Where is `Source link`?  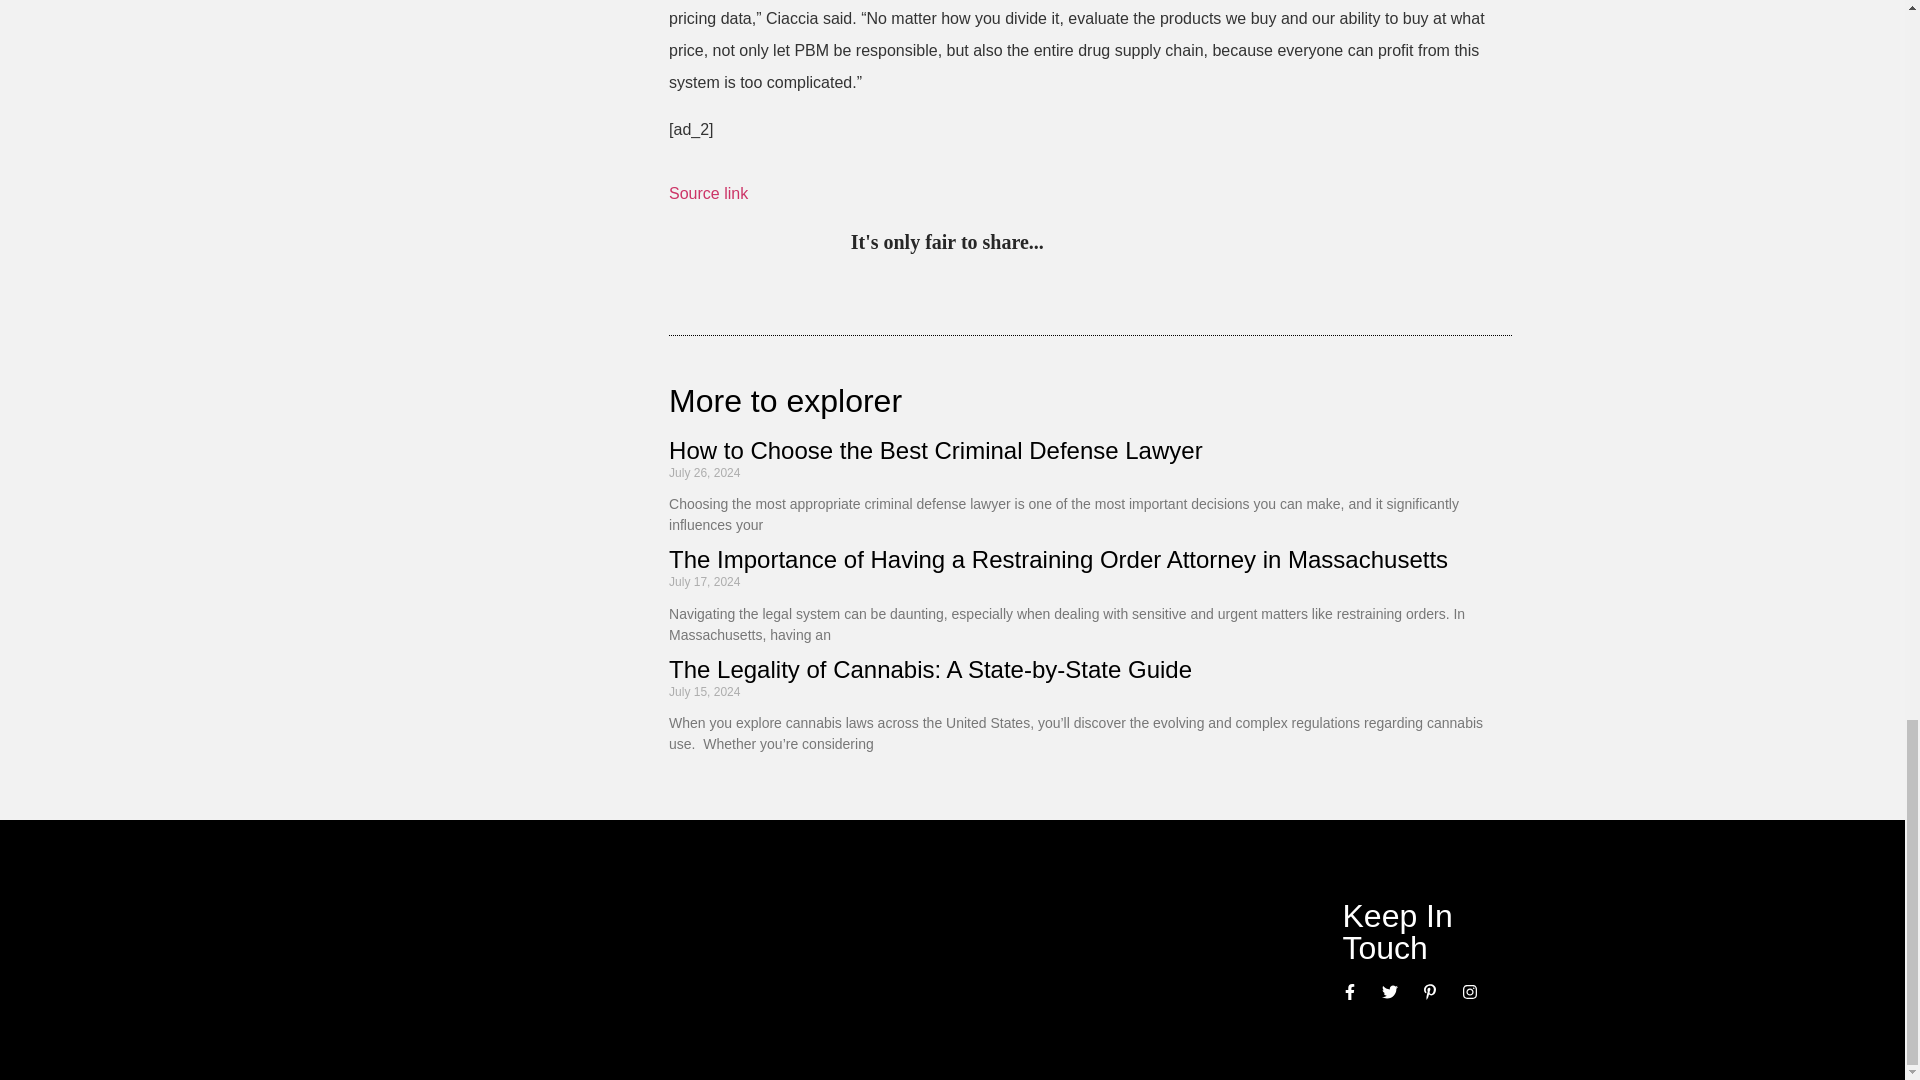
Source link is located at coordinates (708, 192).